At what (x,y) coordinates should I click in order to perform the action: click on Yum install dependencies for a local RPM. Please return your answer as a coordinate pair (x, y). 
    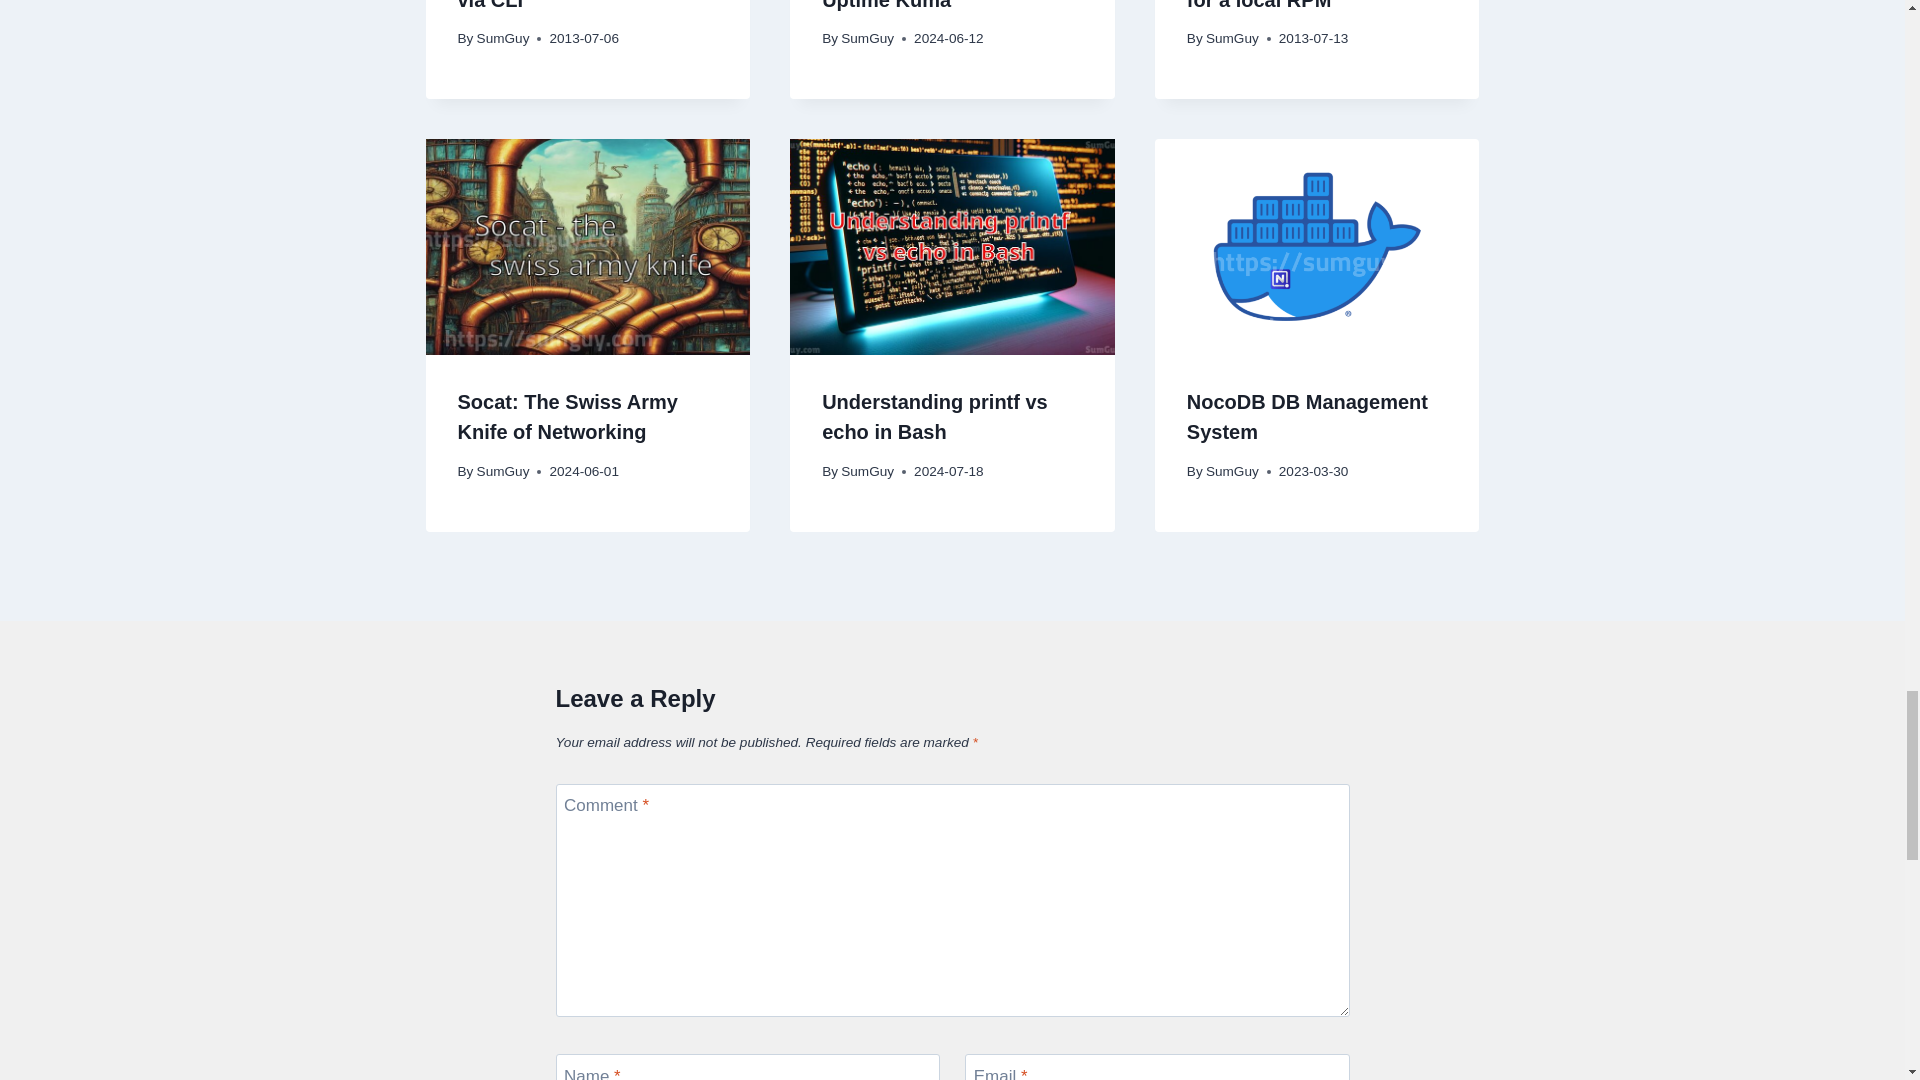
    Looking at the image, I should click on (1309, 5).